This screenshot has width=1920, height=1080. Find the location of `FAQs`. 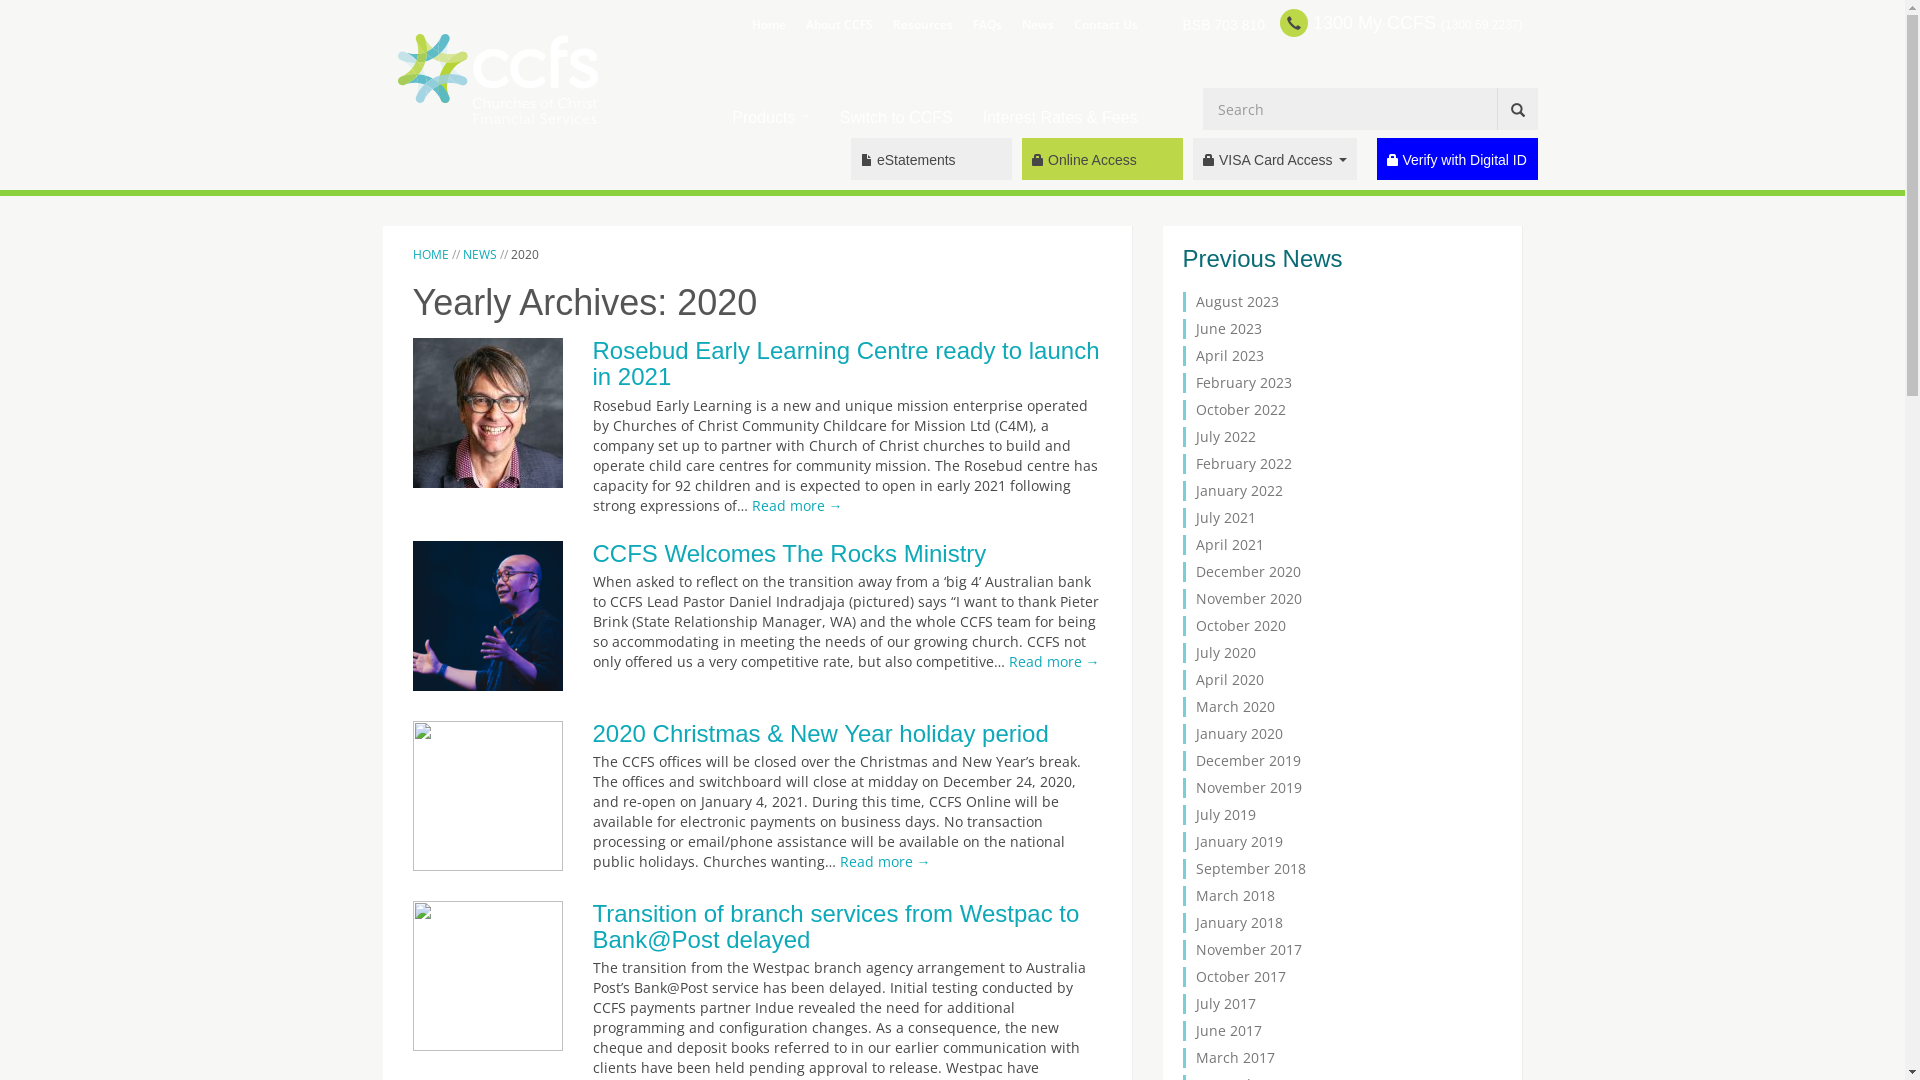

FAQs is located at coordinates (986, 22).